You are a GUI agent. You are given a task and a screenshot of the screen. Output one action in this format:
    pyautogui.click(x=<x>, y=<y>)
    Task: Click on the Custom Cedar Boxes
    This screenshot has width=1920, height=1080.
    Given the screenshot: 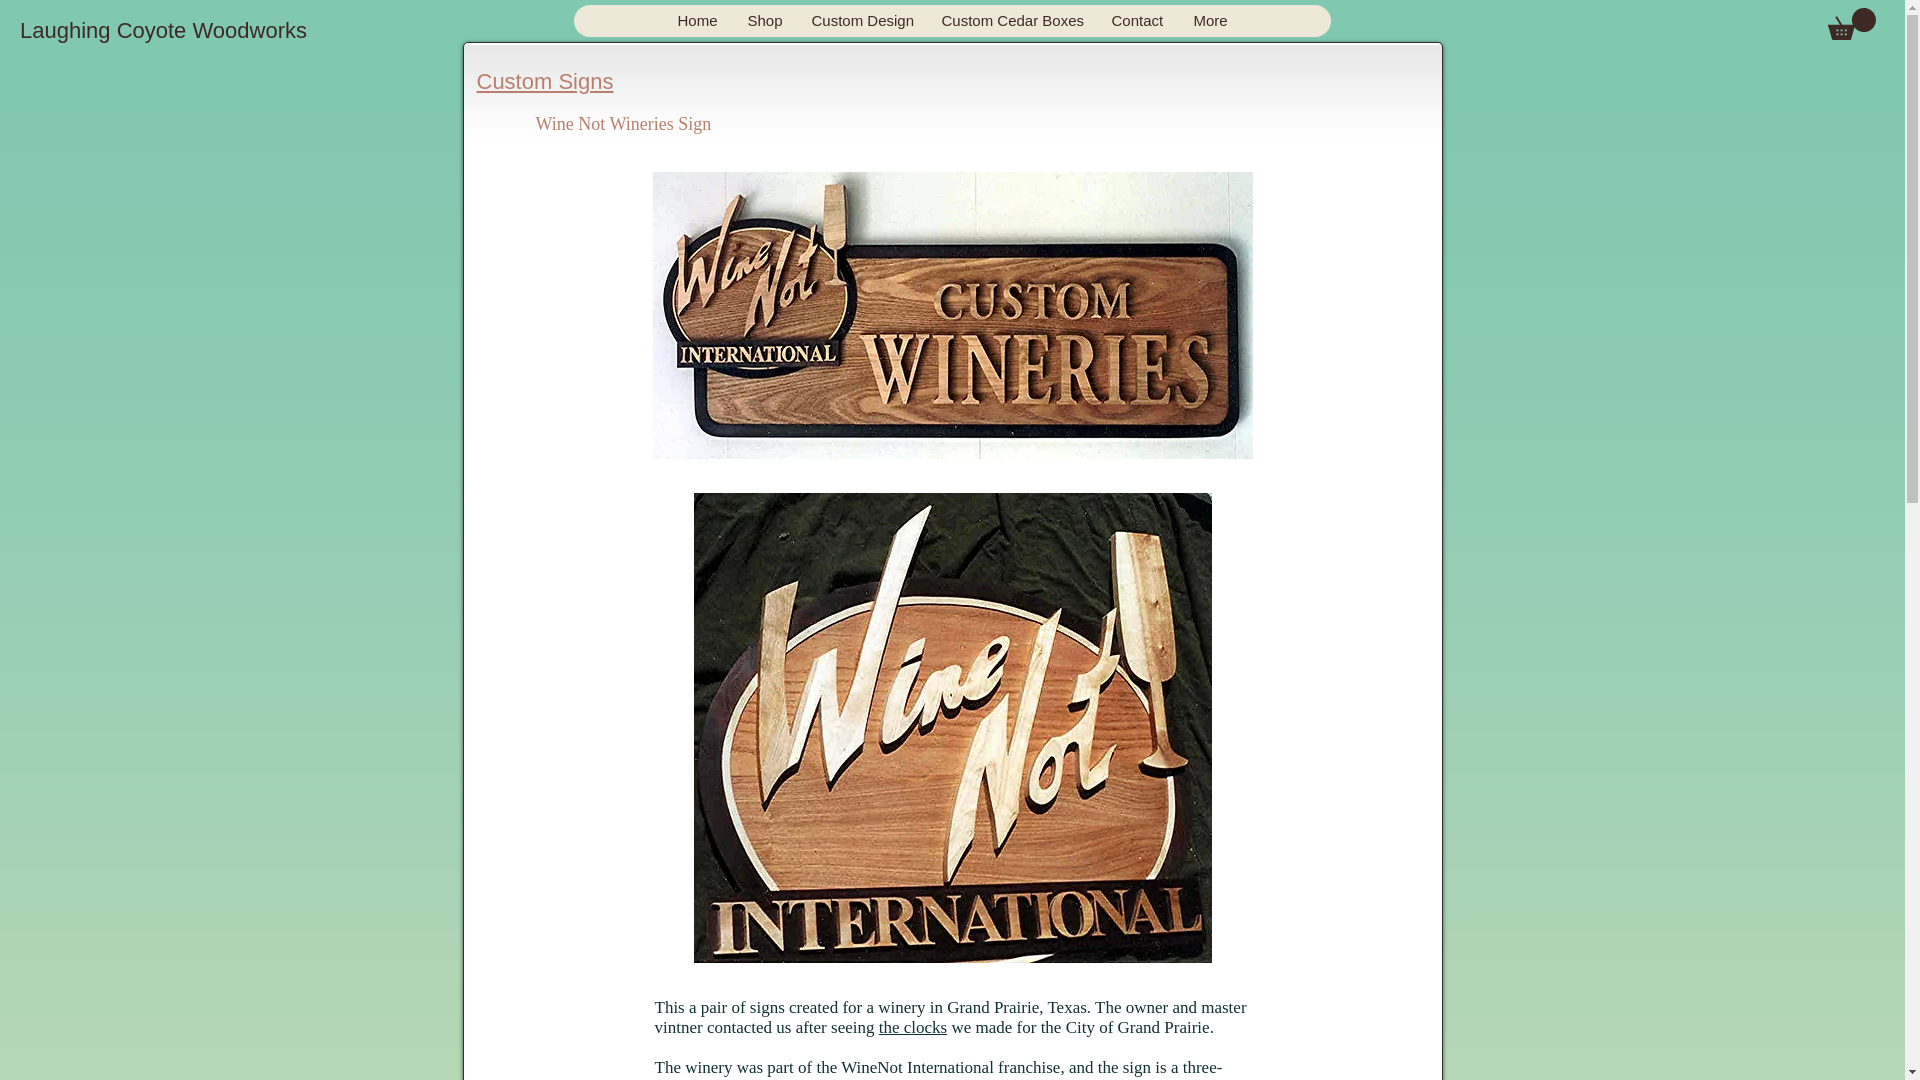 What is the action you would take?
    pyautogui.click(x=1010, y=20)
    